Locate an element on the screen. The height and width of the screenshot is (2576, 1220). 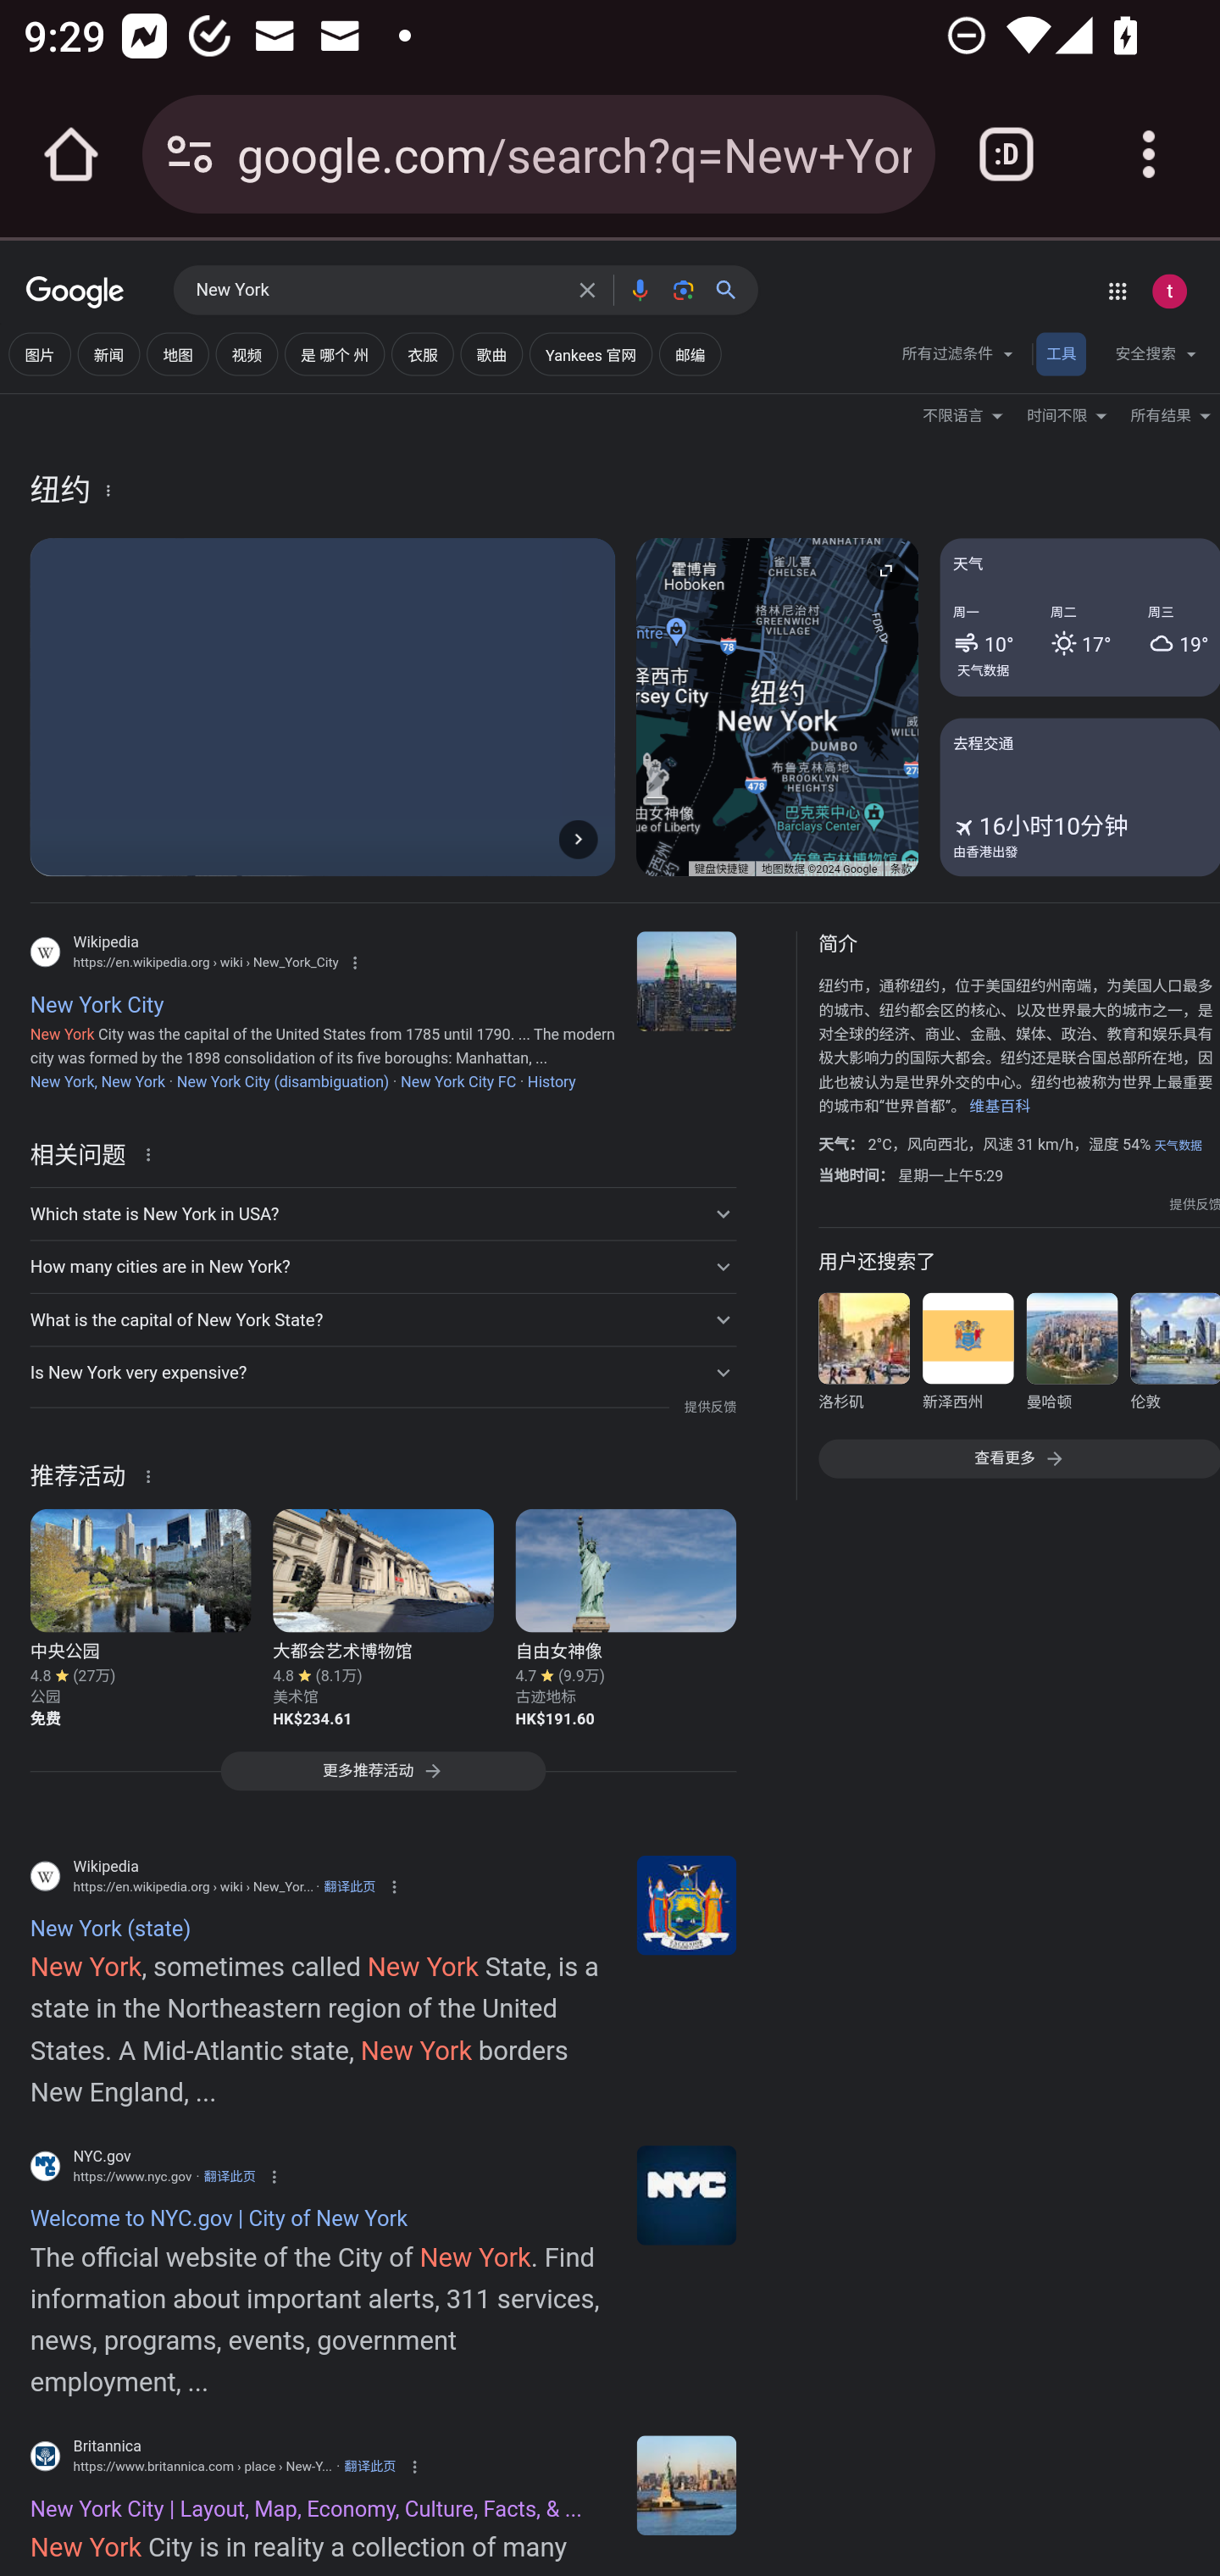
History is located at coordinates (551, 1081).